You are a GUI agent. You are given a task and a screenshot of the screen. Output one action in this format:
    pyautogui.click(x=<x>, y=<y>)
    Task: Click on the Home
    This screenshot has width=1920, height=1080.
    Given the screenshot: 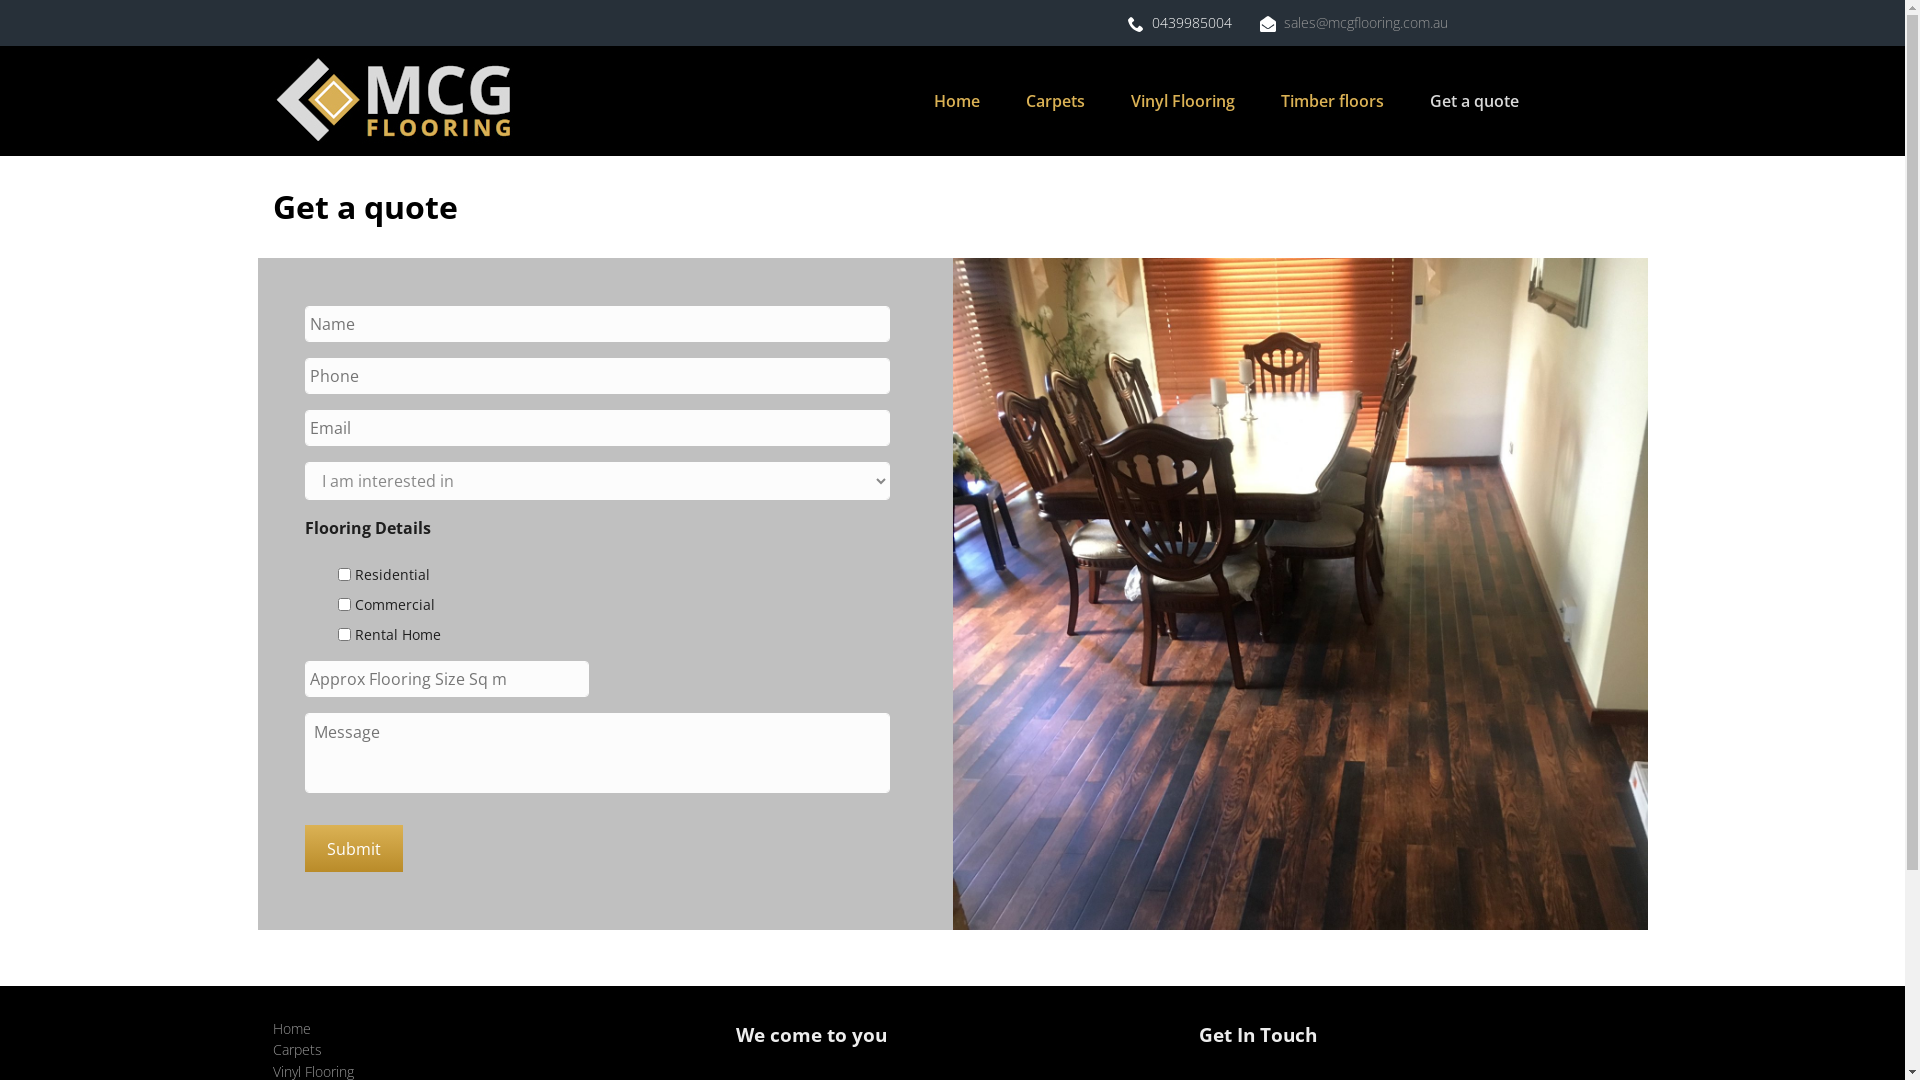 What is the action you would take?
    pyautogui.click(x=956, y=101)
    